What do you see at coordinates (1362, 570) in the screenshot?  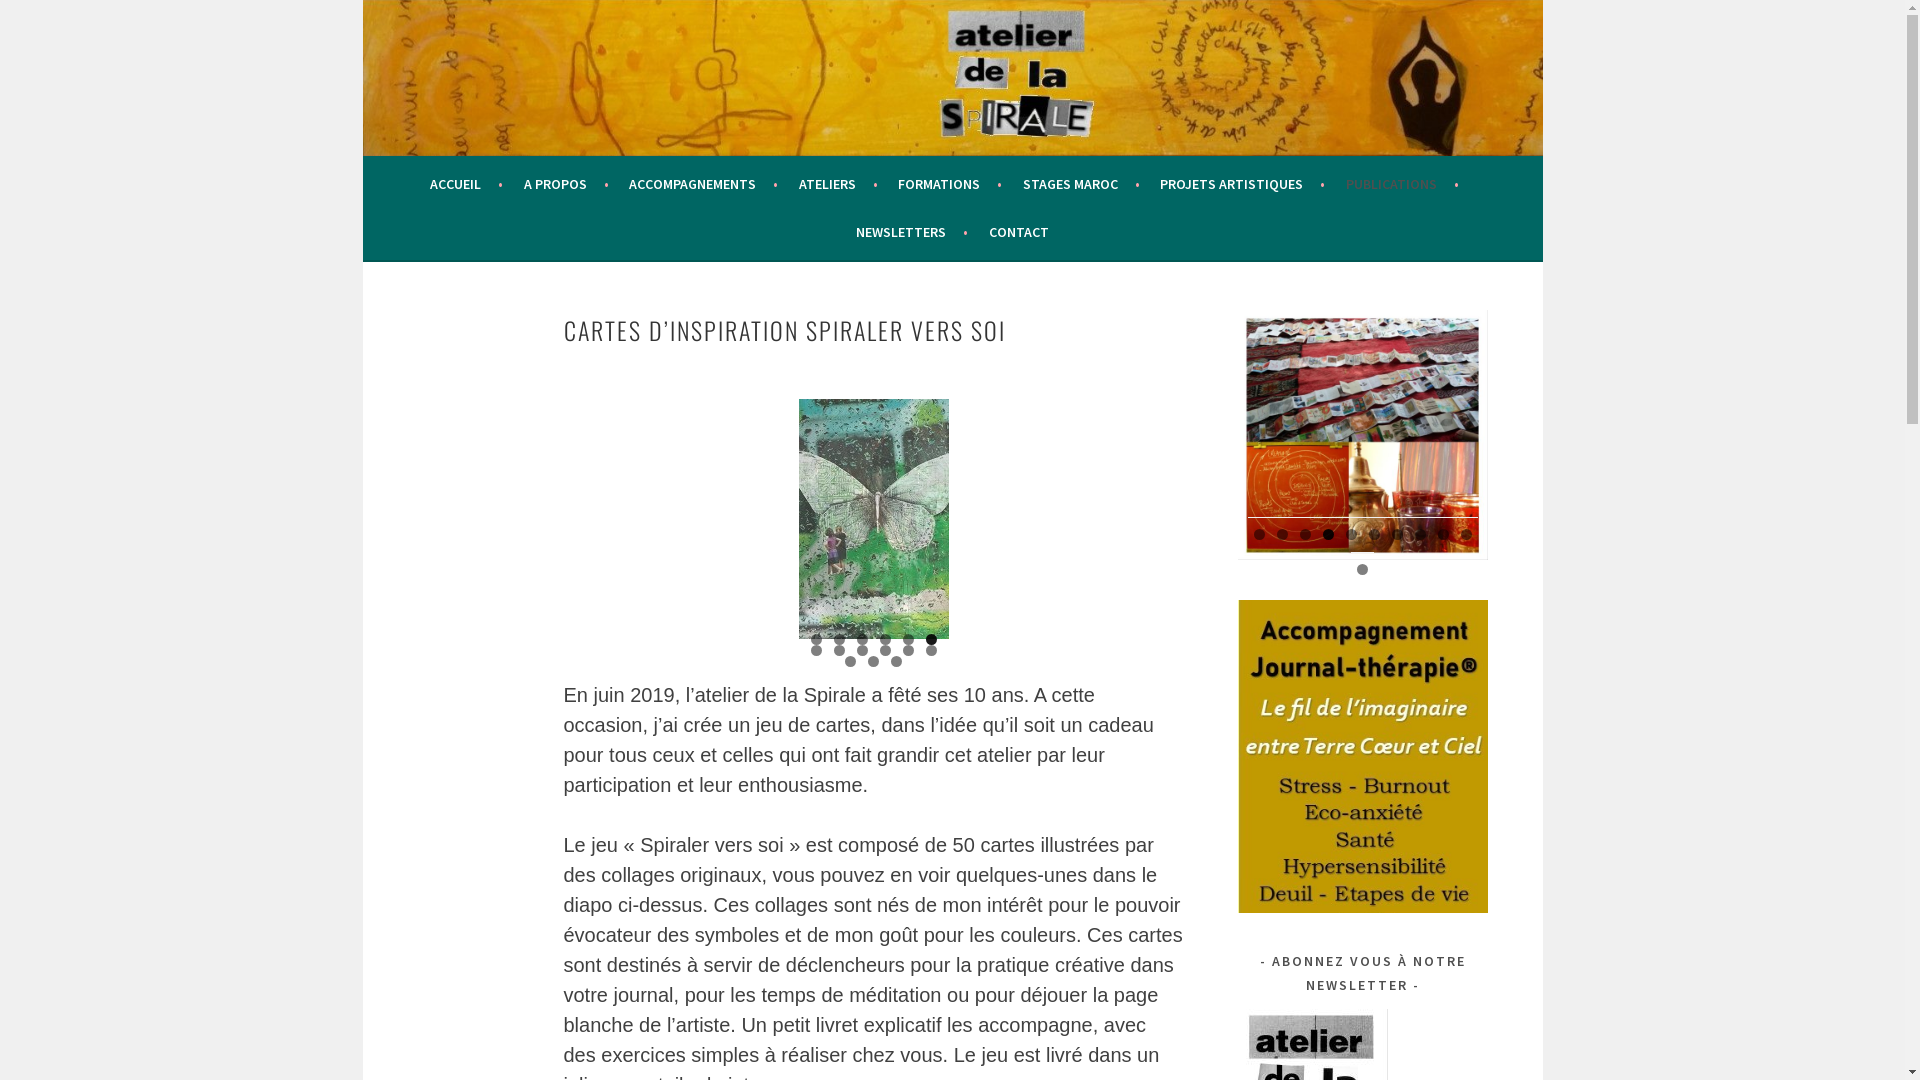 I see `11` at bounding box center [1362, 570].